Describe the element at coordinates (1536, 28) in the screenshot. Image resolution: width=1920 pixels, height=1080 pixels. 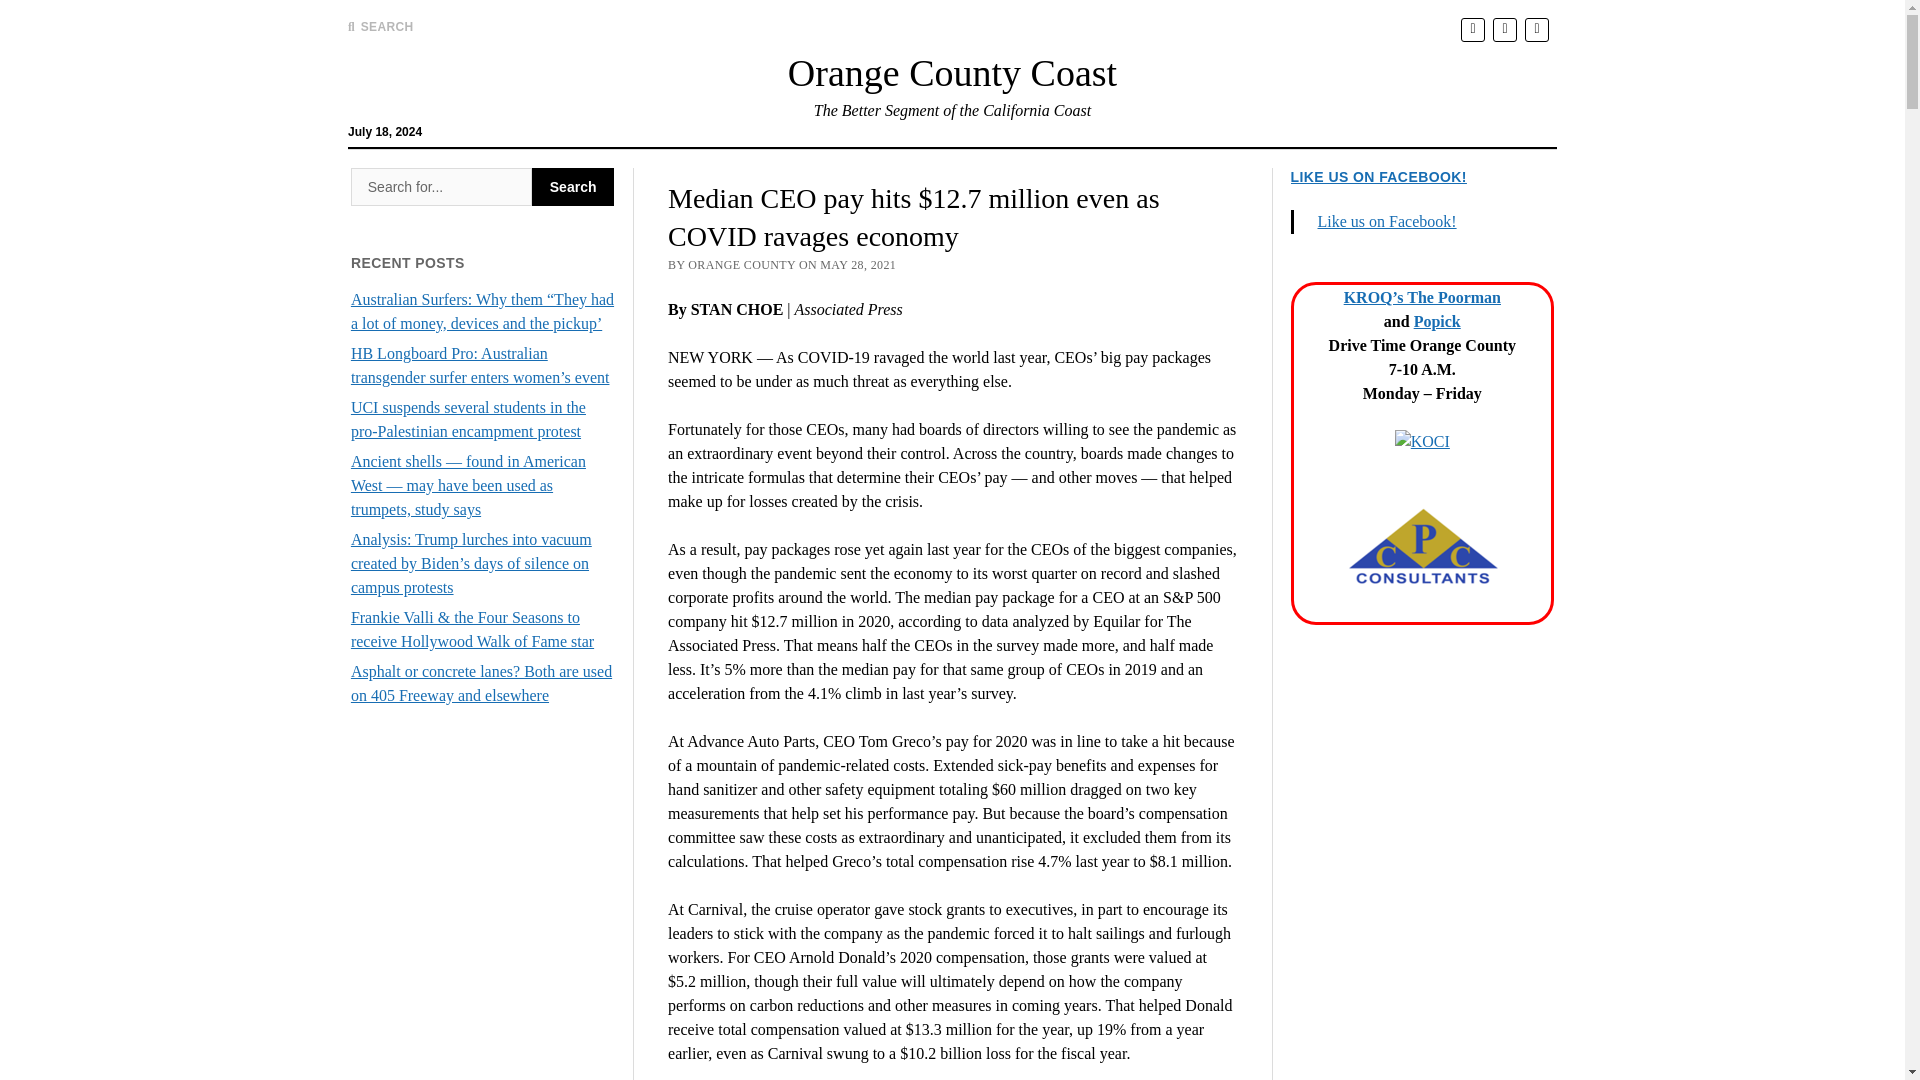
I see `instagram` at that location.